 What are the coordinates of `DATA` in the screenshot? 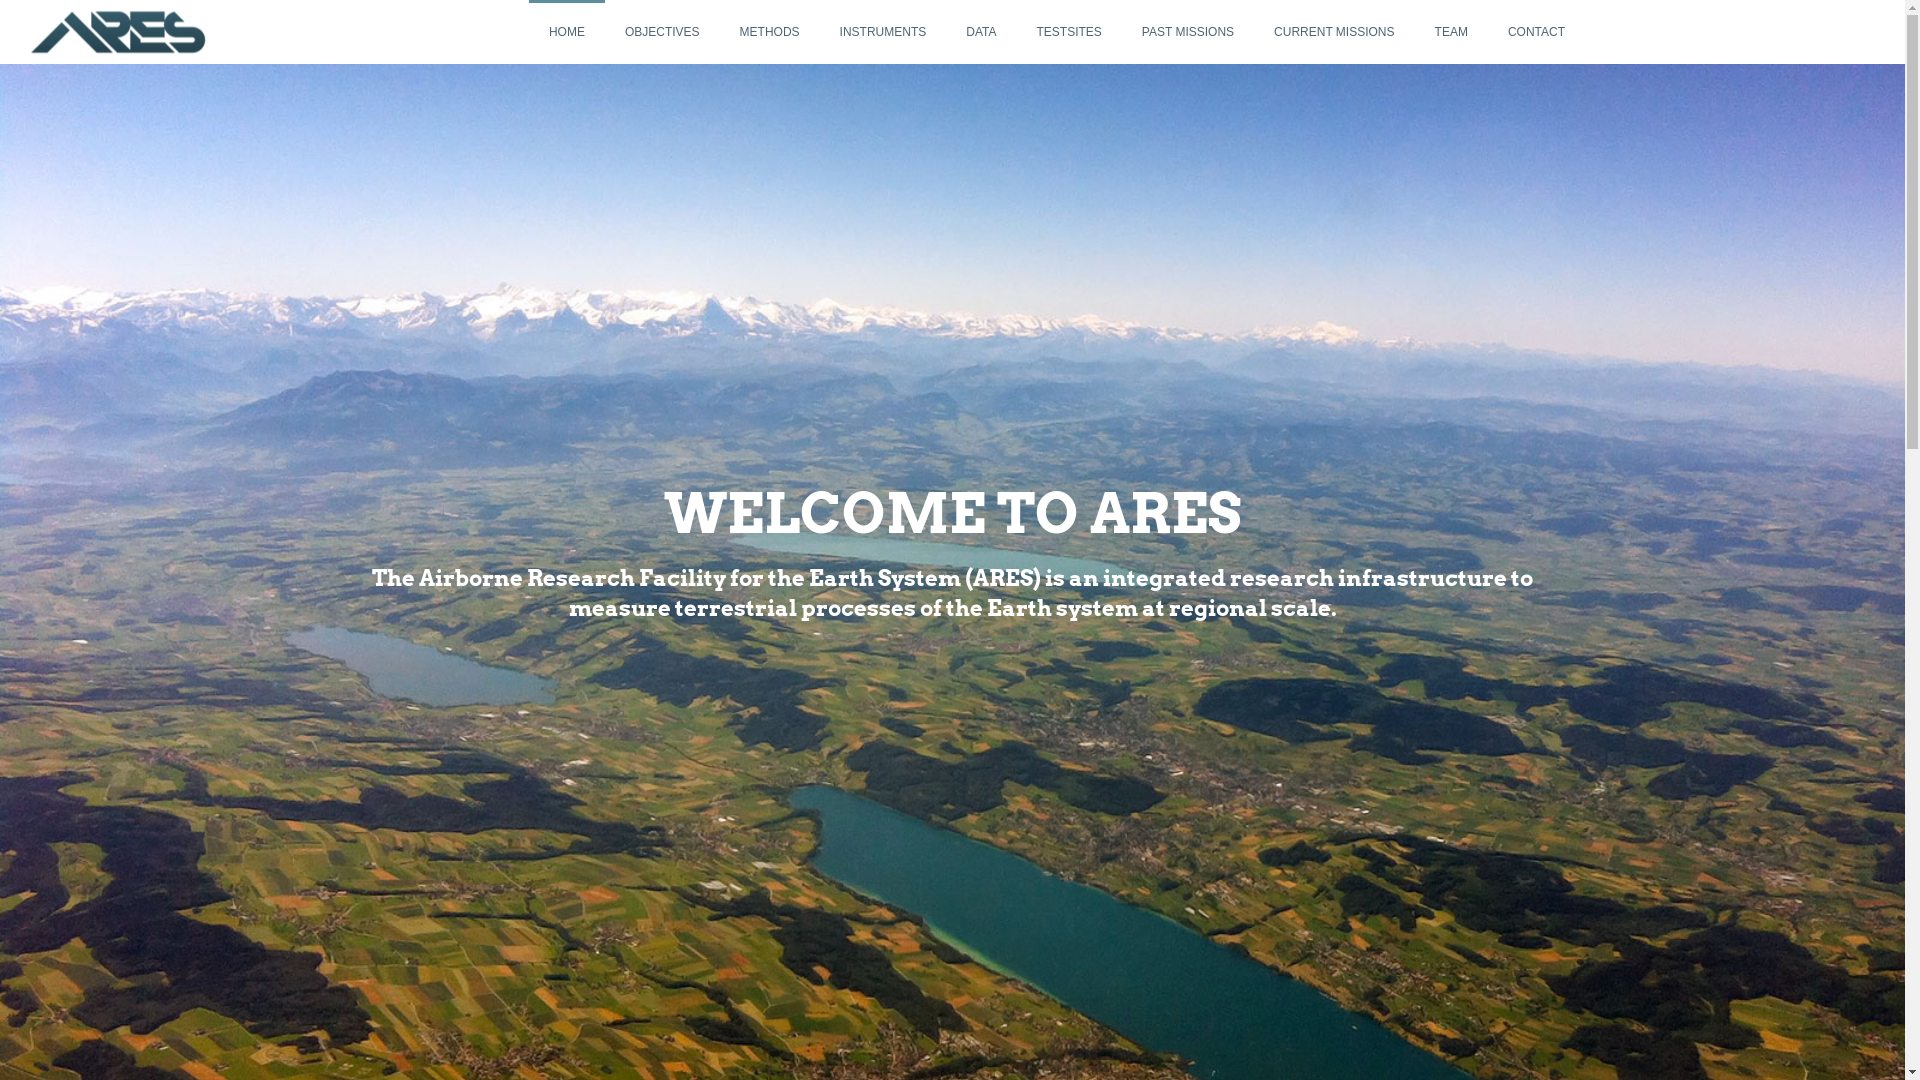 It's located at (981, 32).